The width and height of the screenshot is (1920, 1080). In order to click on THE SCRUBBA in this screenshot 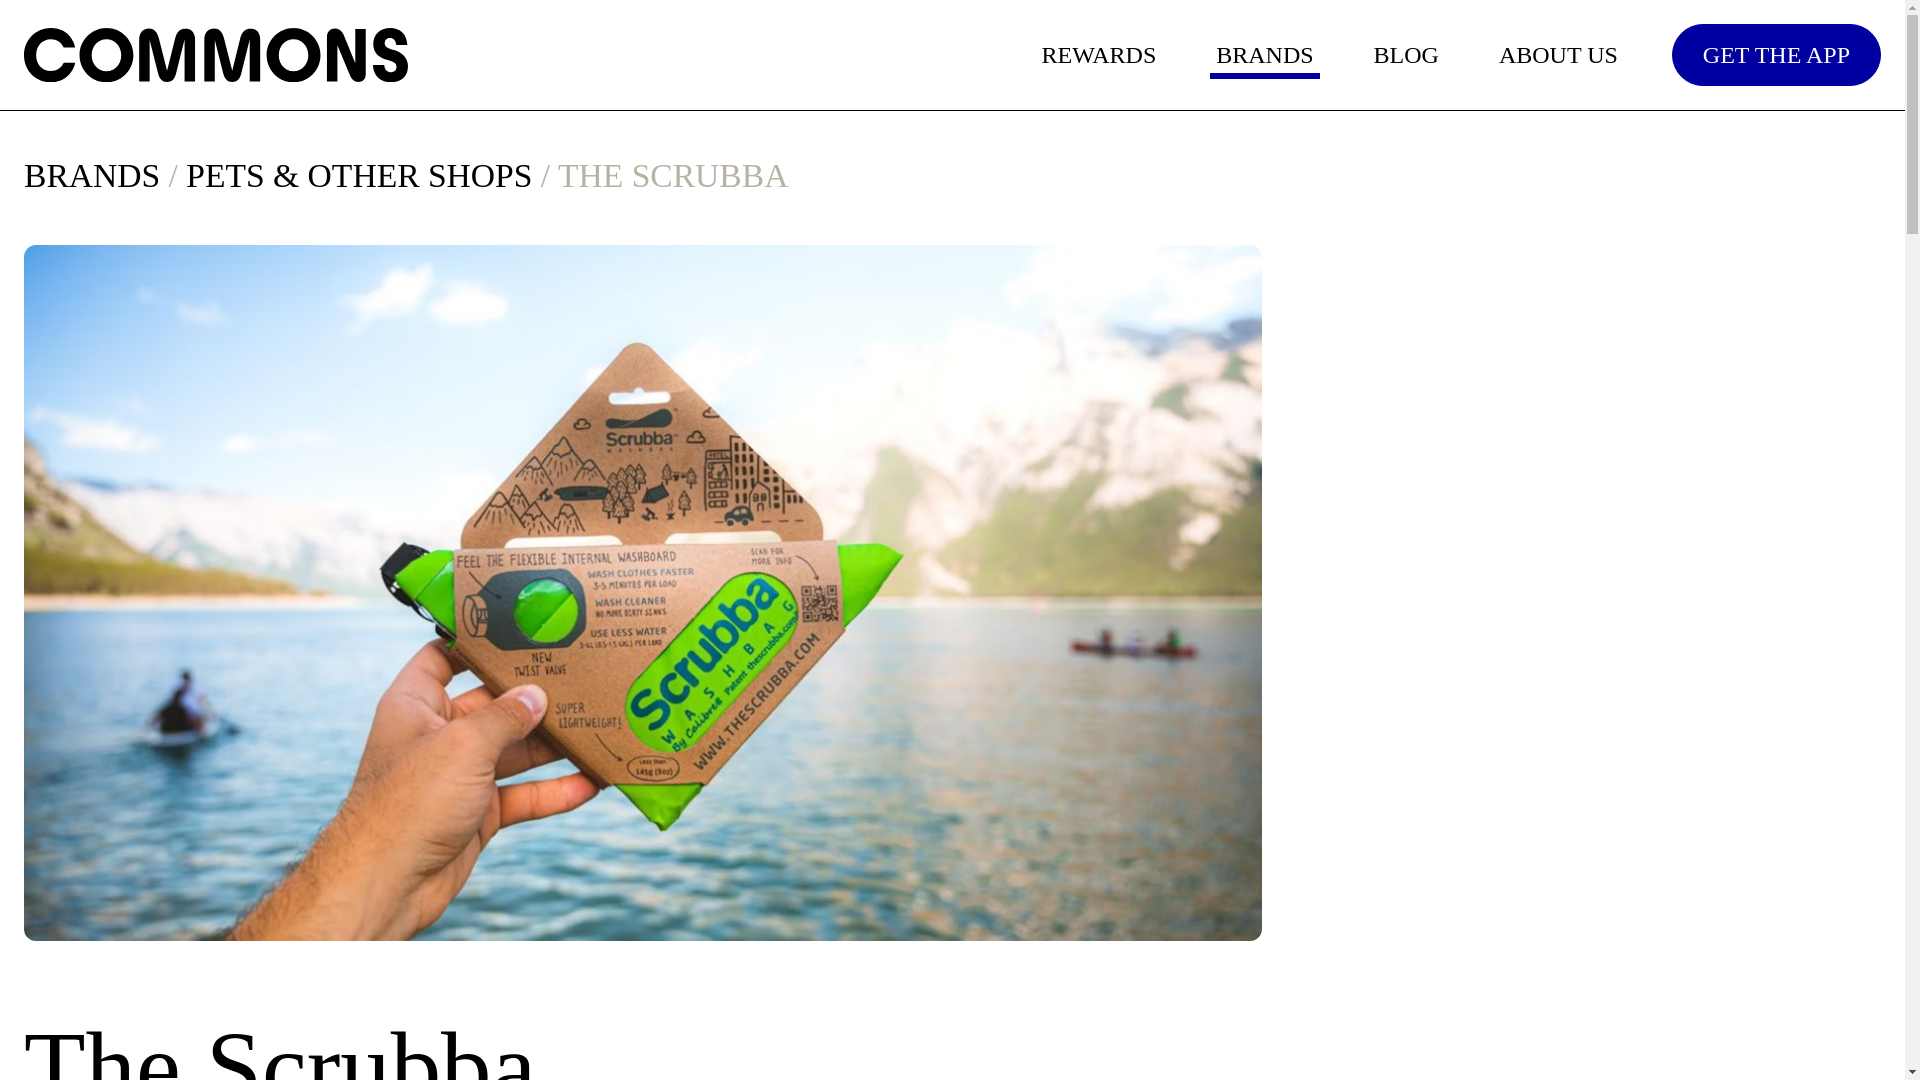, I will do `click(672, 179)`.